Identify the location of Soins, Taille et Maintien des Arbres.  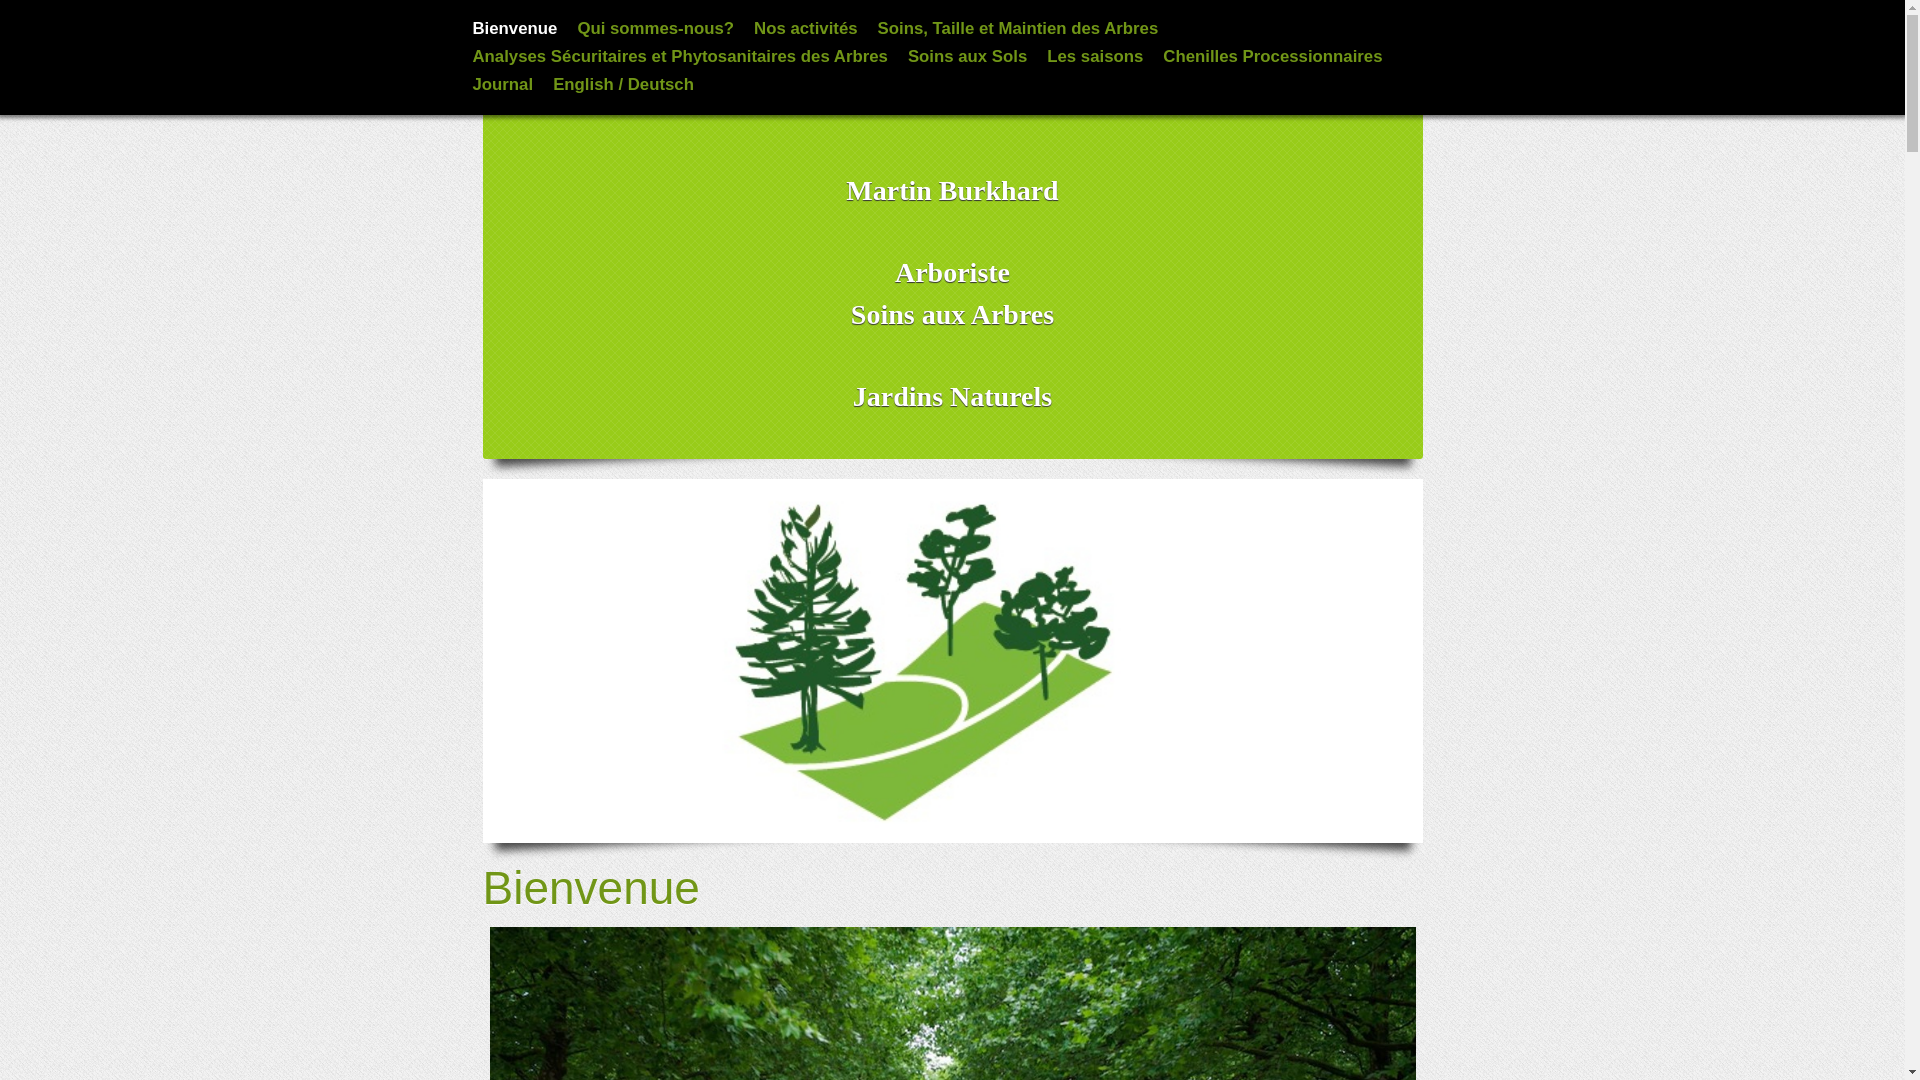
(1018, 28).